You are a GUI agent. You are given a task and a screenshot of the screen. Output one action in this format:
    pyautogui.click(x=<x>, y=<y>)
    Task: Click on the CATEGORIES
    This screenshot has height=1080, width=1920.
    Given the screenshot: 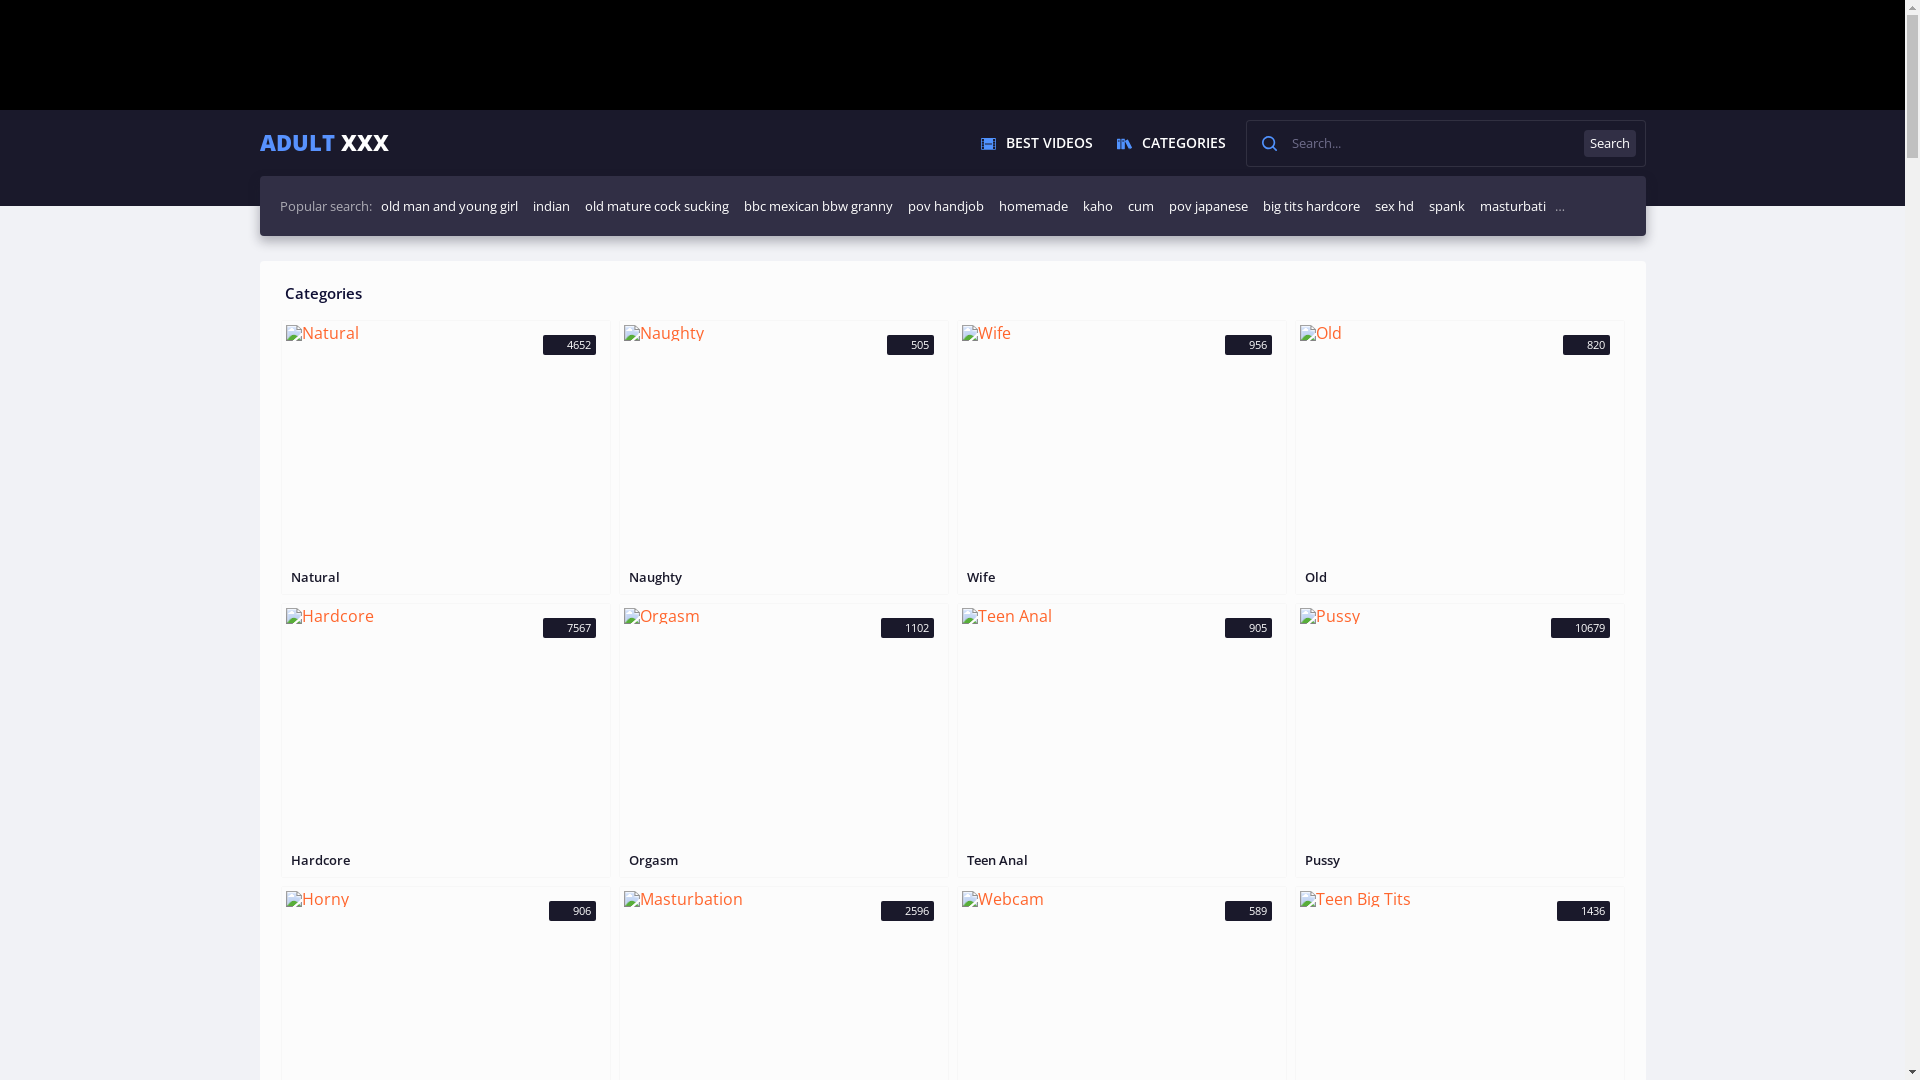 What is the action you would take?
    pyautogui.click(x=1170, y=143)
    